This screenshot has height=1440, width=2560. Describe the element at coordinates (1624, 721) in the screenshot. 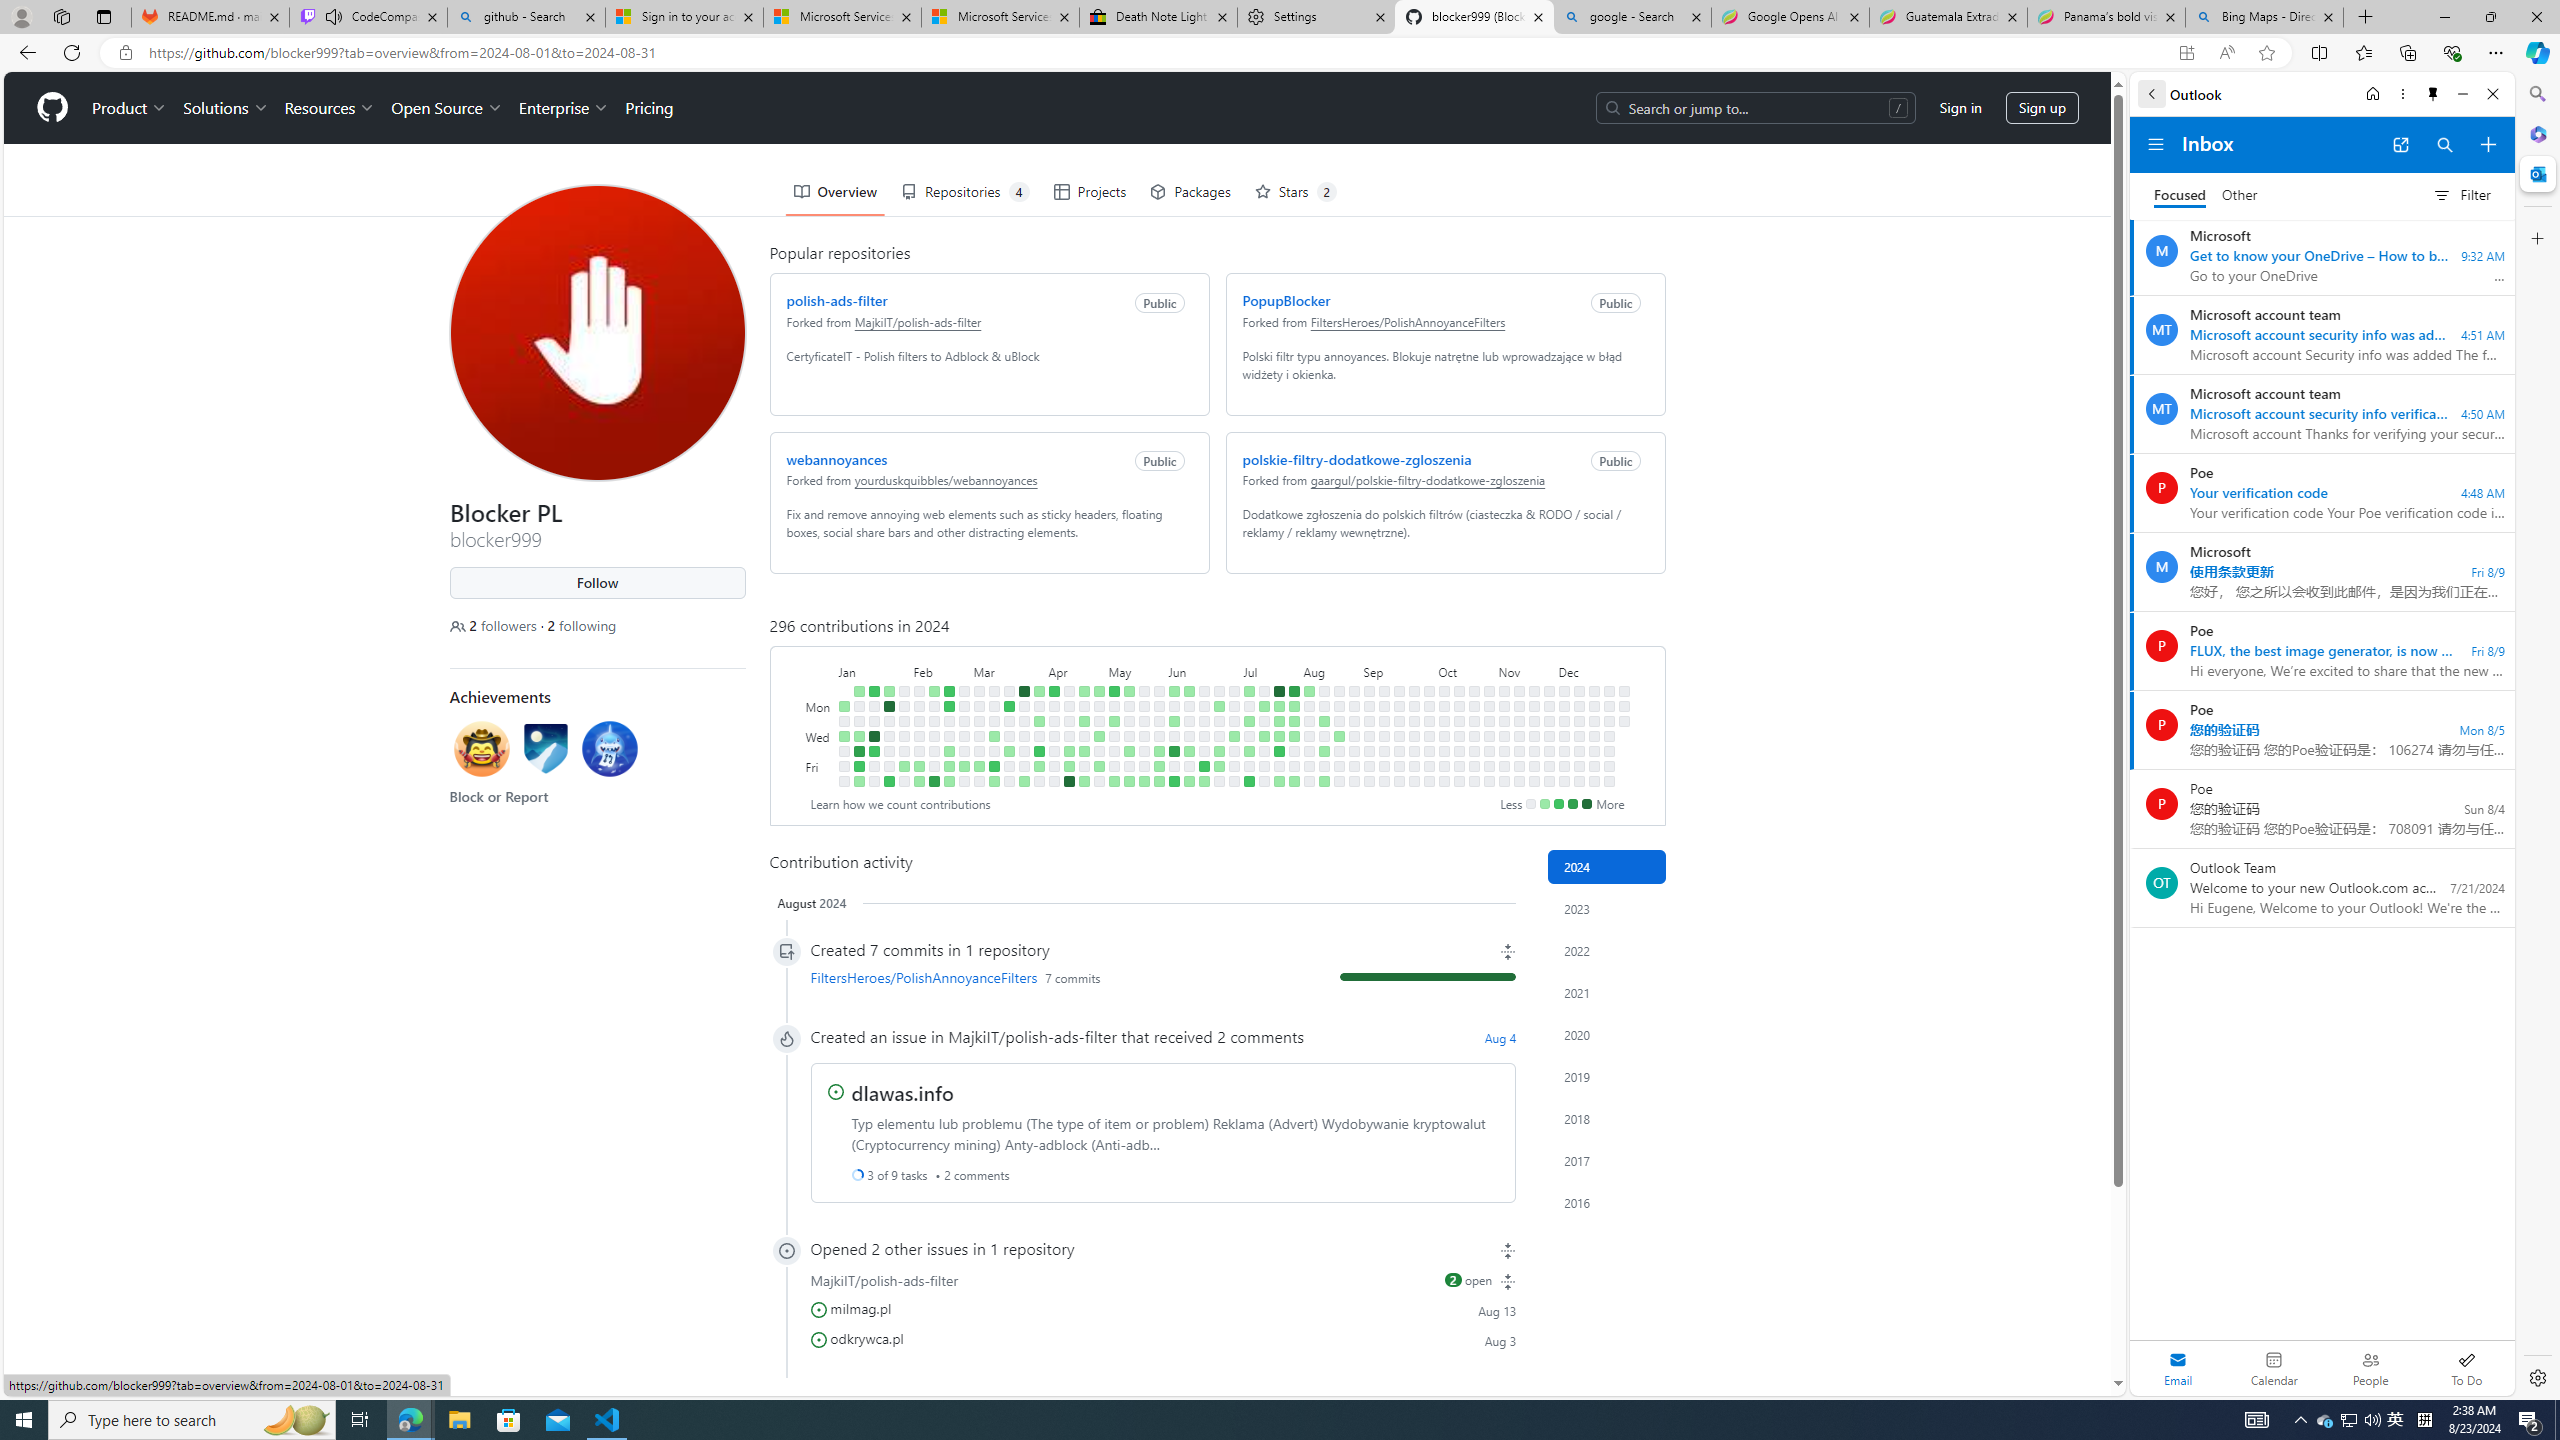

I see `No contributions on December 31st.` at that location.